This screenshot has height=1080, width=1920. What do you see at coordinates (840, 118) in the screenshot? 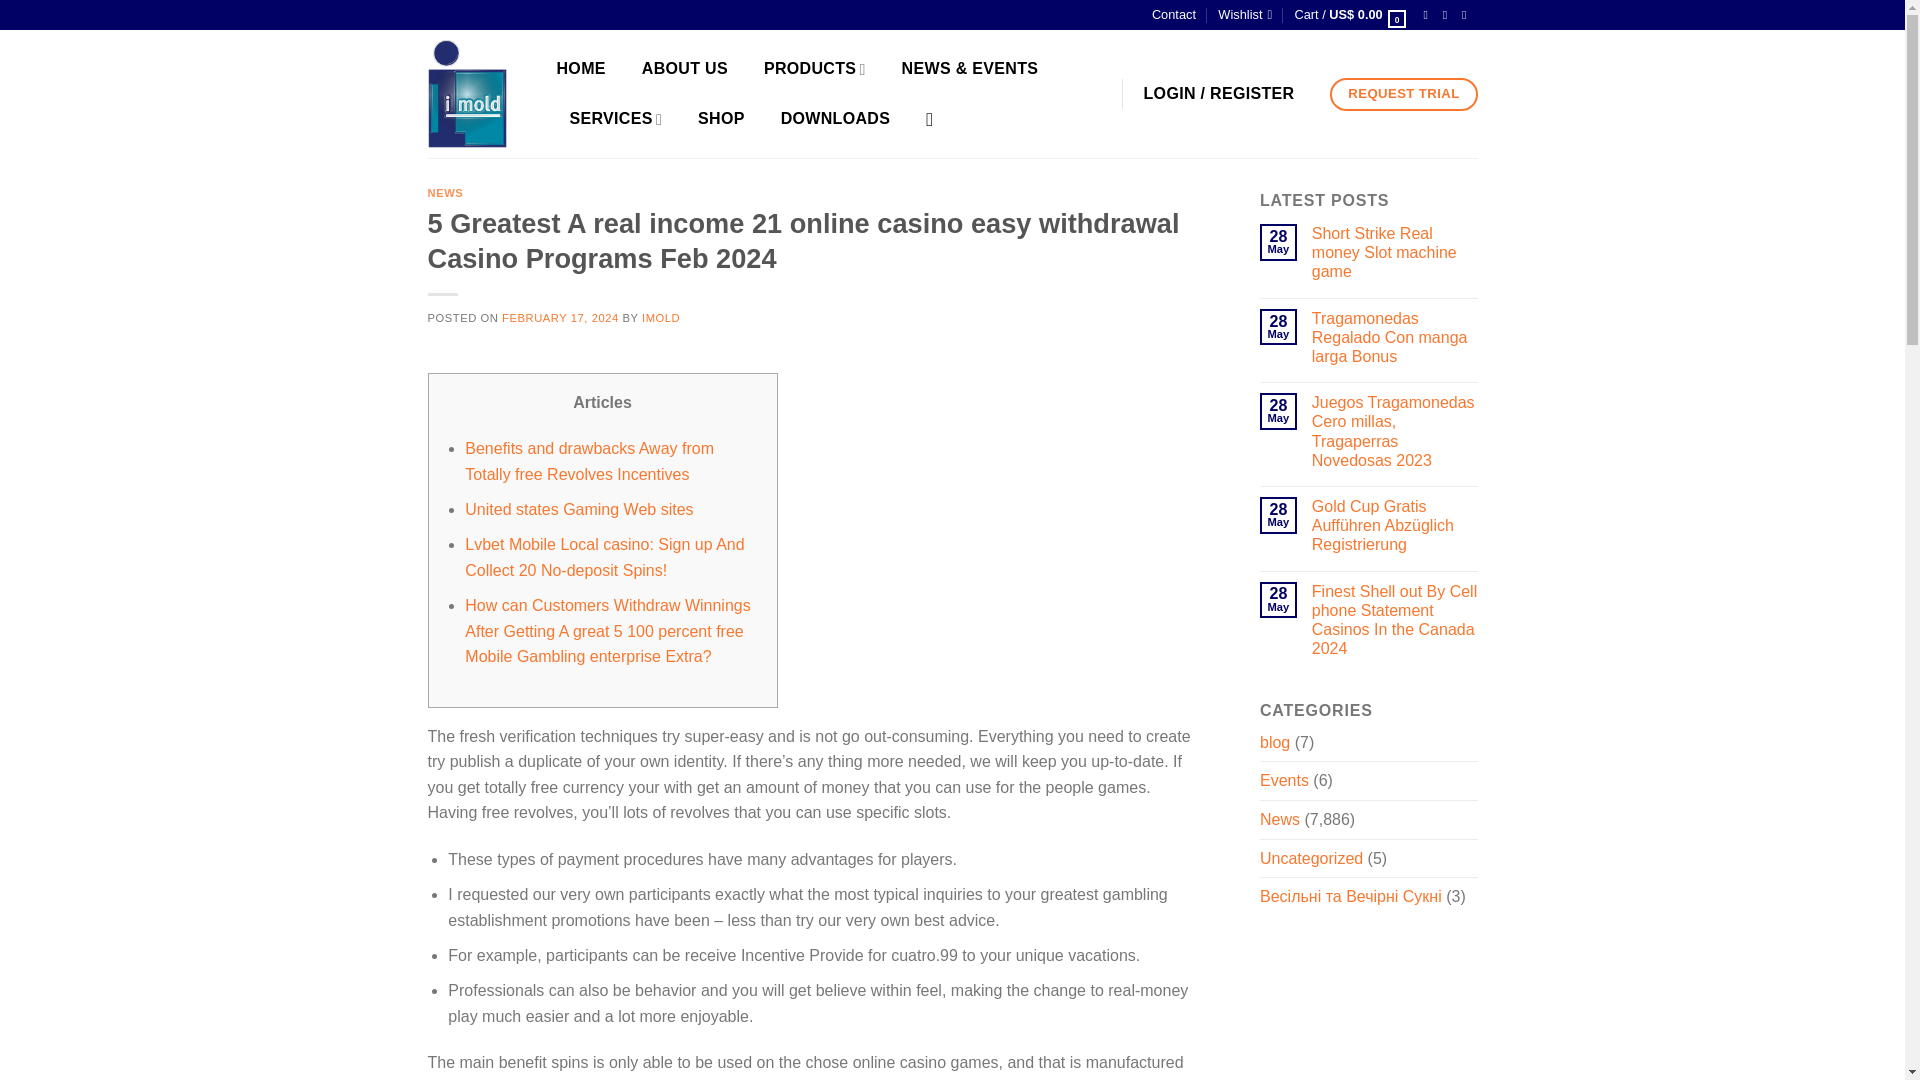
I see `DOWNLOADS` at bounding box center [840, 118].